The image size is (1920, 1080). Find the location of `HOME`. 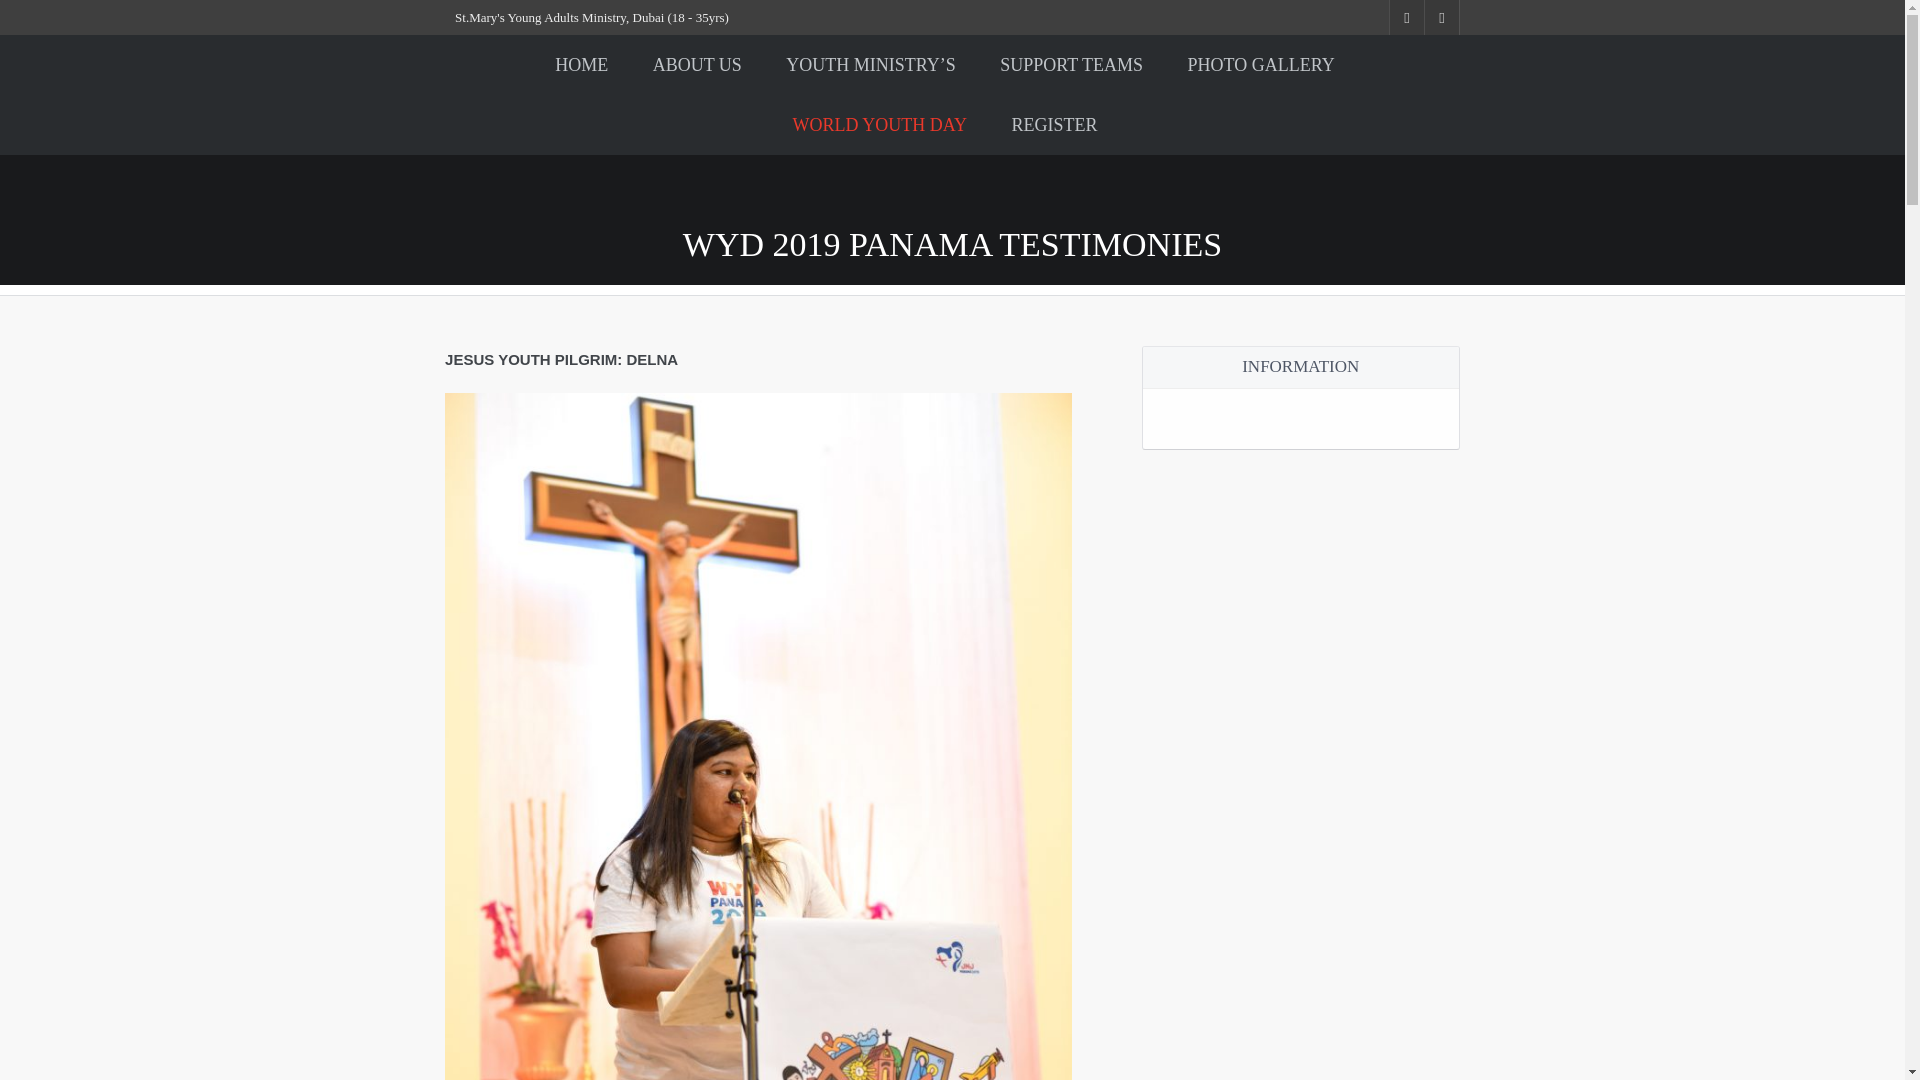

HOME is located at coordinates (581, 64).